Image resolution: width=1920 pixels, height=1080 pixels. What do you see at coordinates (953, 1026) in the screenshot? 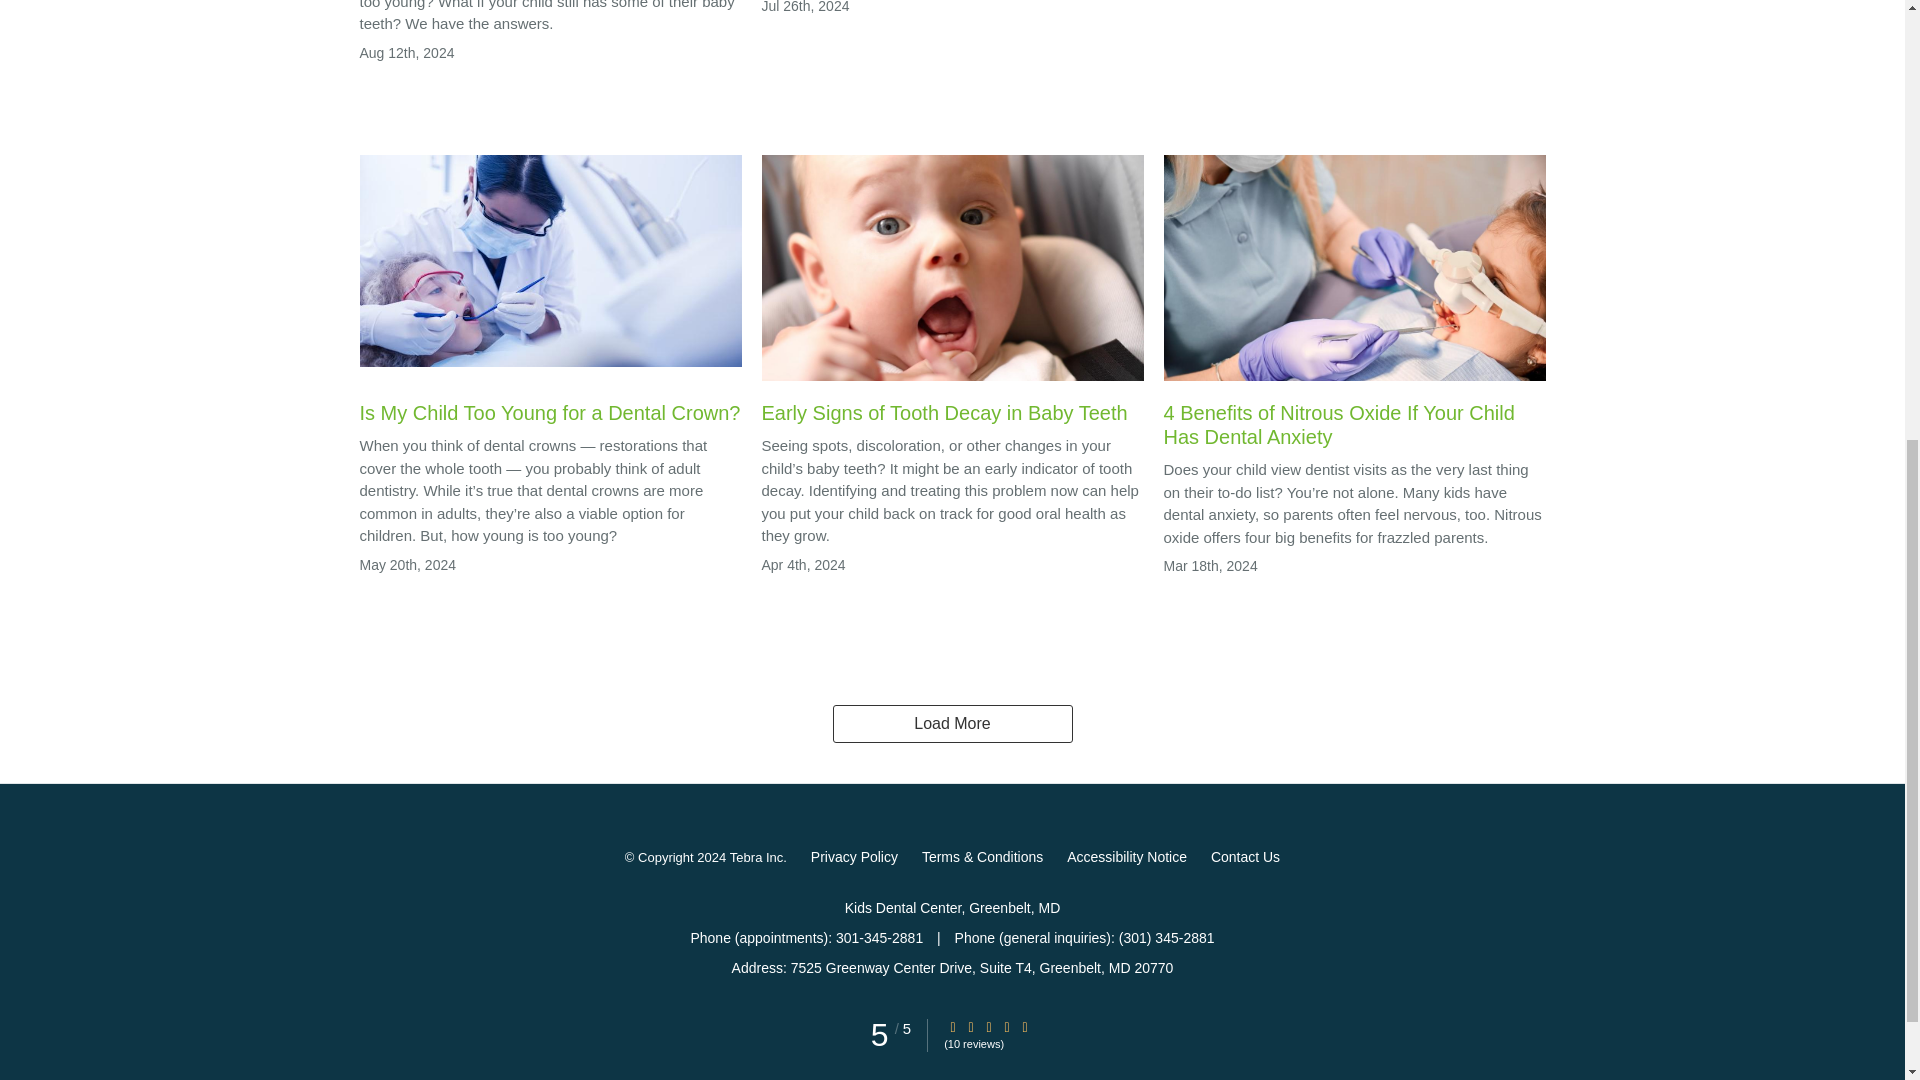
I see `Star Rating` at bounding box center [953, 1026].